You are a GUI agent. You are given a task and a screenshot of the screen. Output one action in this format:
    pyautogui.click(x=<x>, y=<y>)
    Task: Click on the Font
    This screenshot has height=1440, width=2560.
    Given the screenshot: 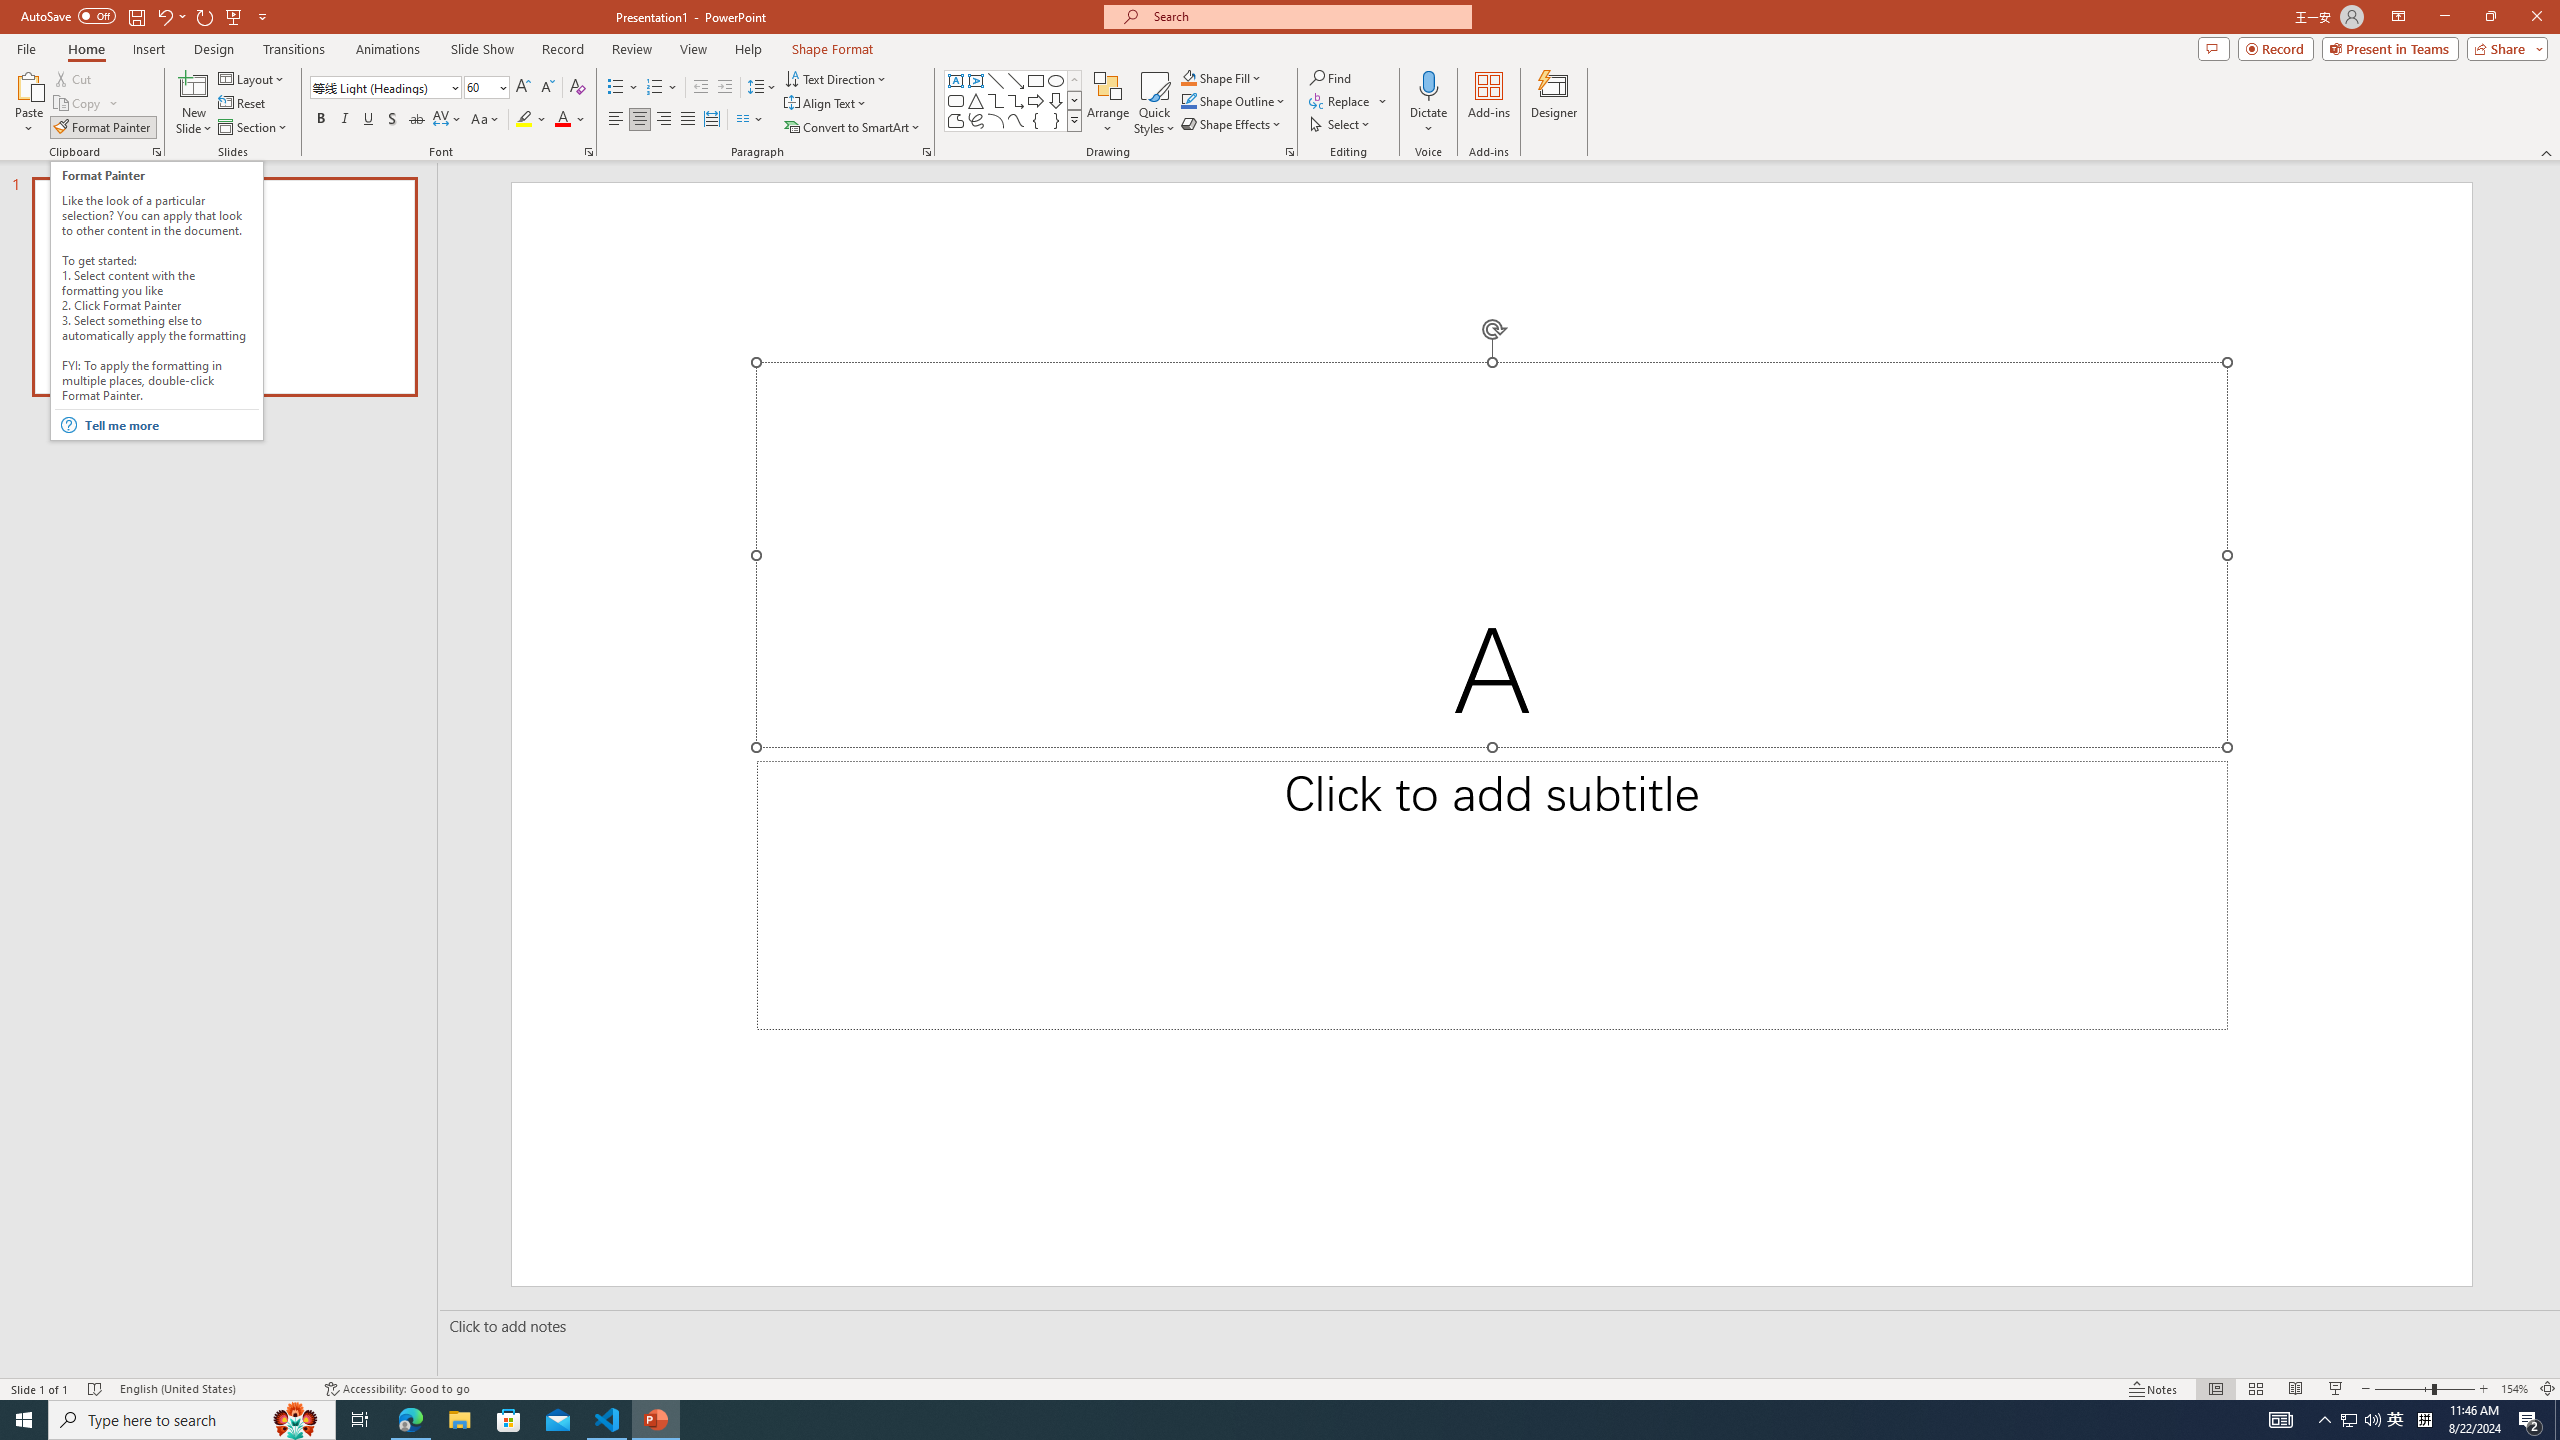 What is the action you would take?
    pyautogui.click(x=384, y=88)
    